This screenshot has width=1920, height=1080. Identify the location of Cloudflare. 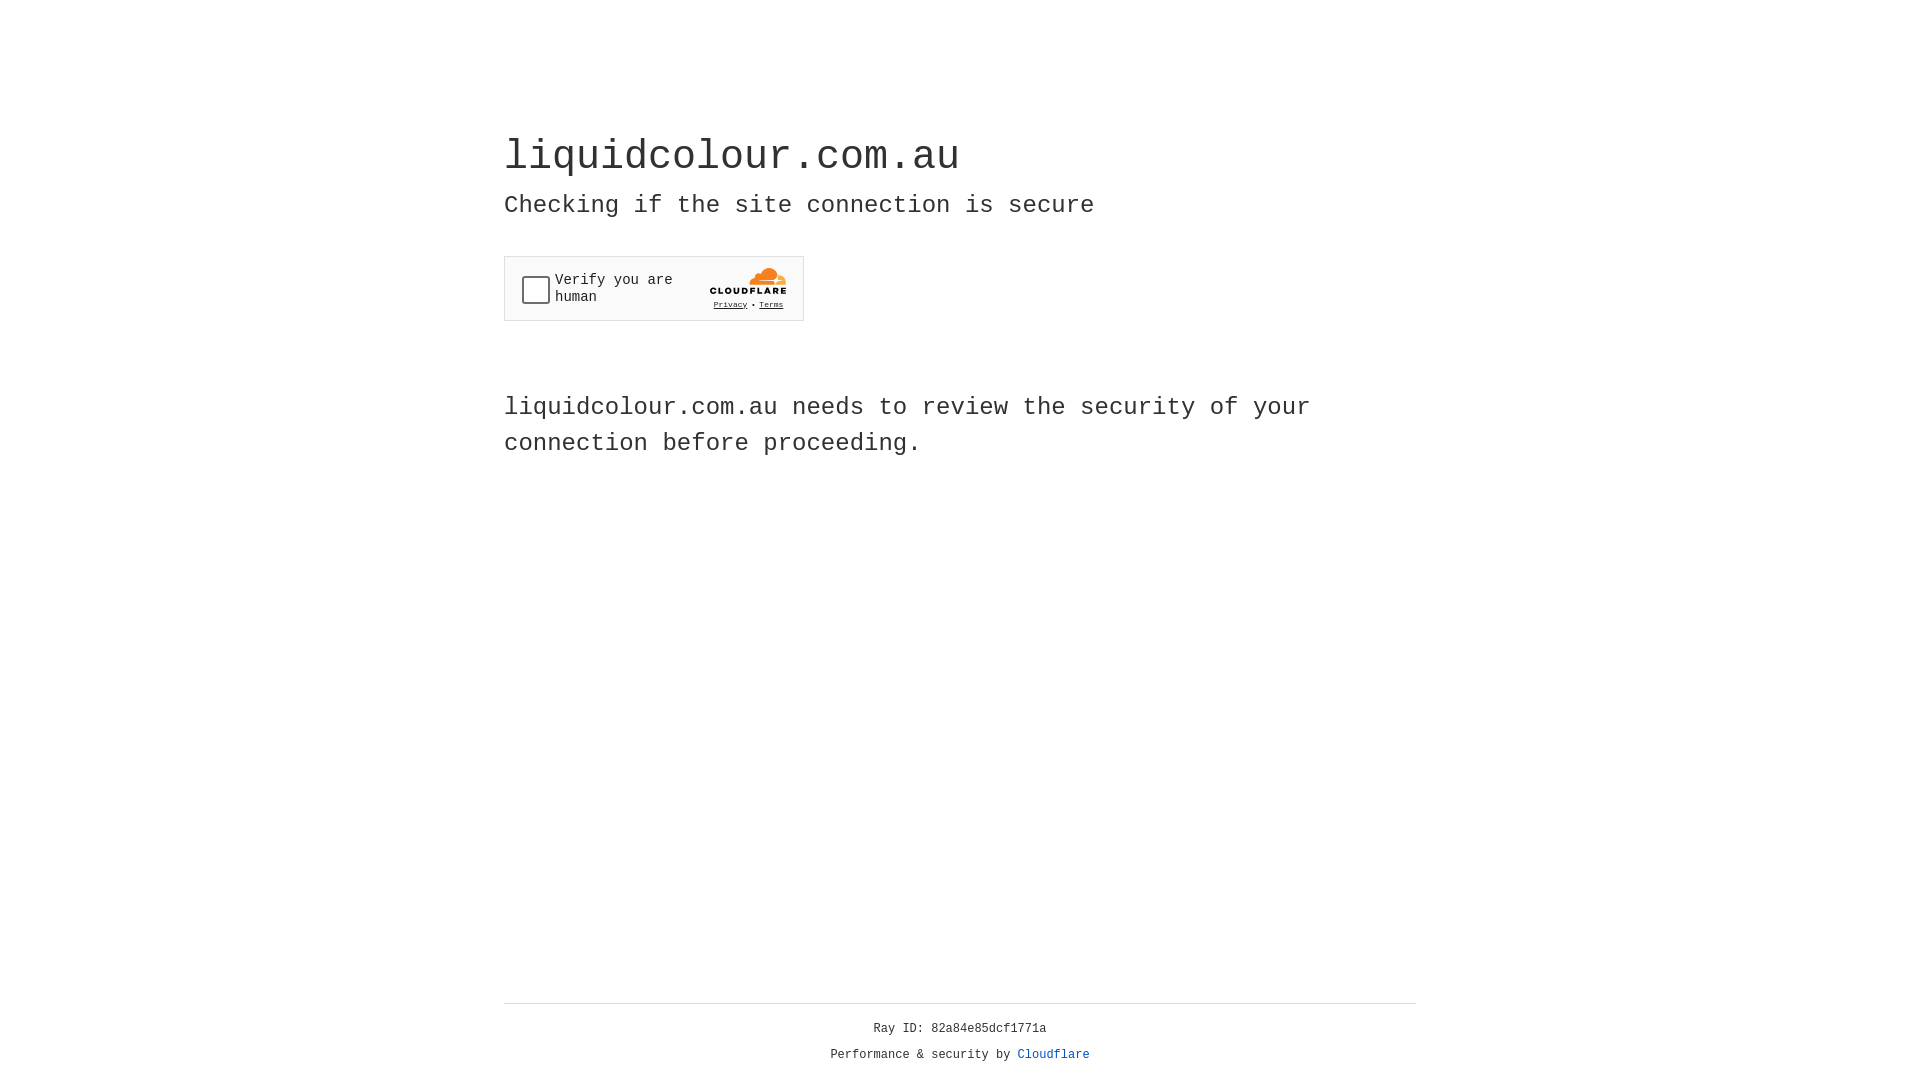
(1054, 1055).